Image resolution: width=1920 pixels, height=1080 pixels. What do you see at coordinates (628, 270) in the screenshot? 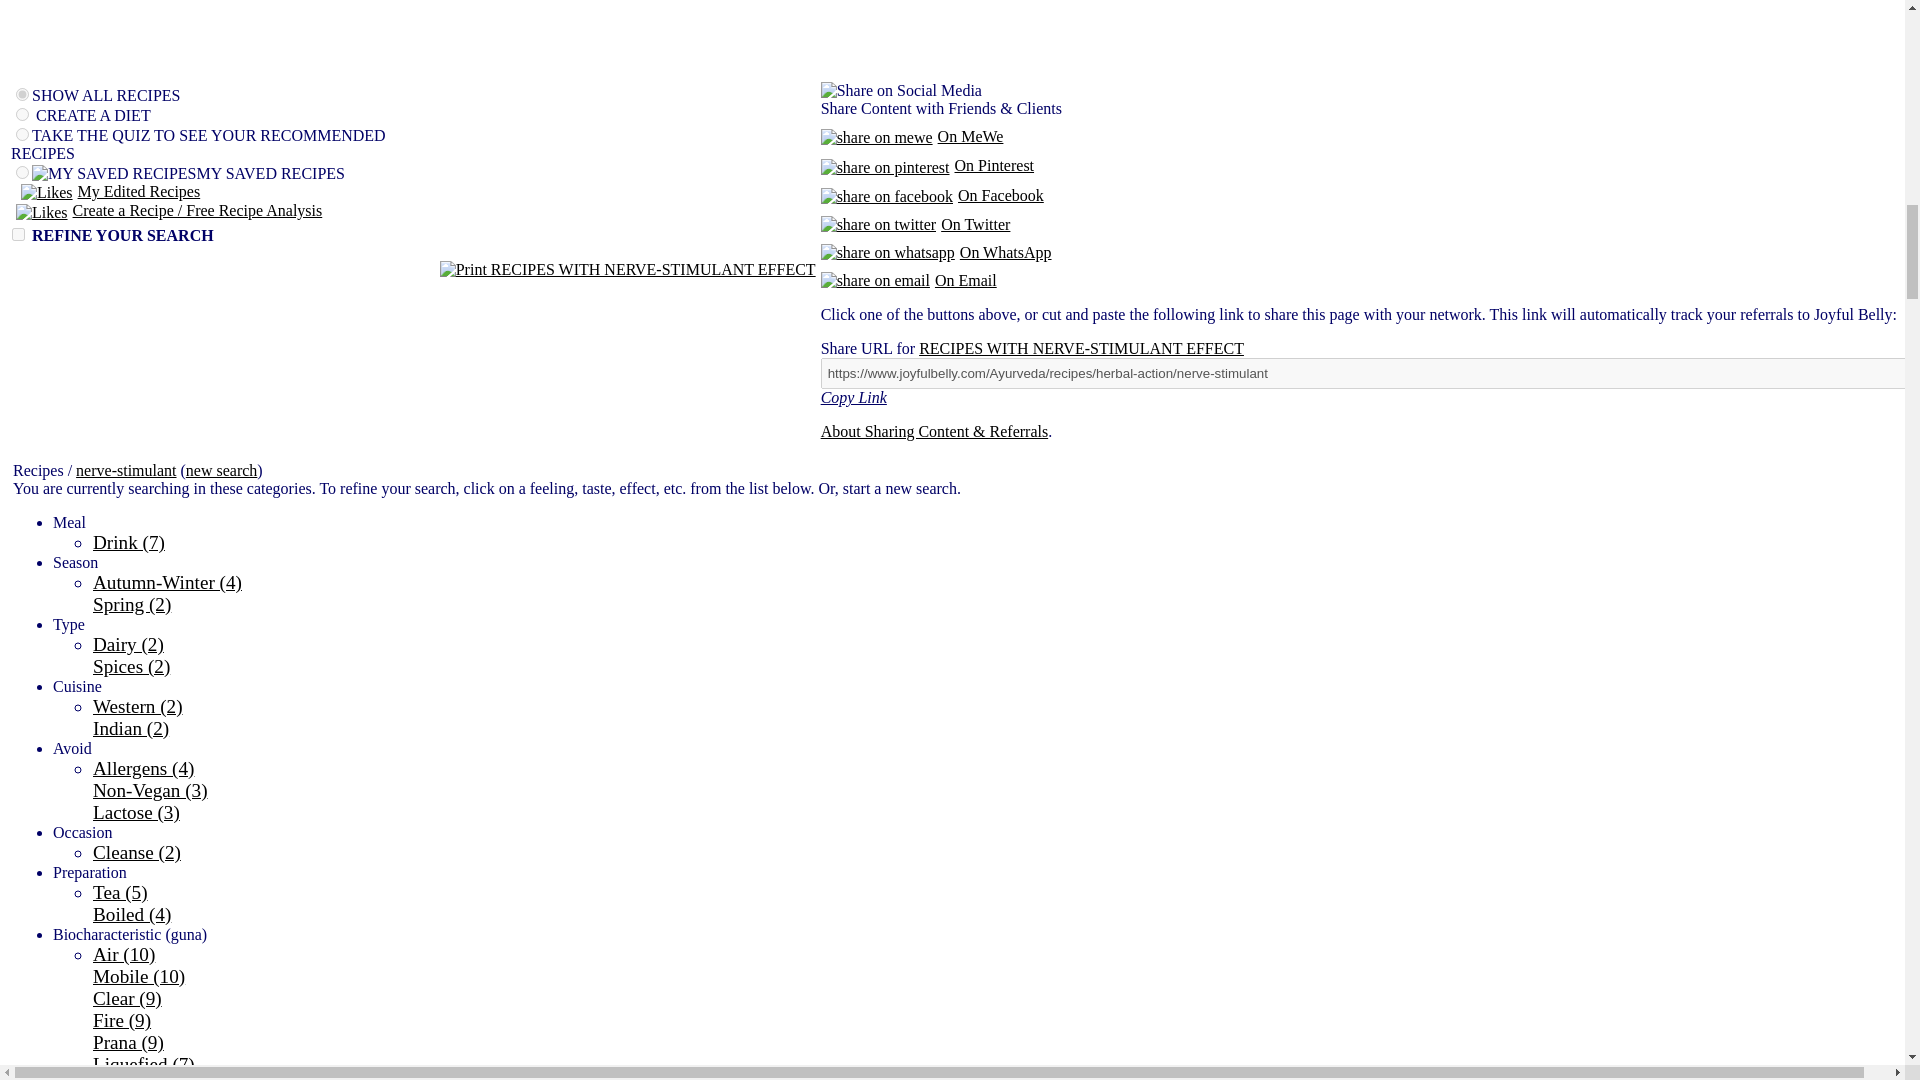
I see `Print  RECIPES WITH NERVE-STIMULANT EFFECT` at bounding box center [628, 270].